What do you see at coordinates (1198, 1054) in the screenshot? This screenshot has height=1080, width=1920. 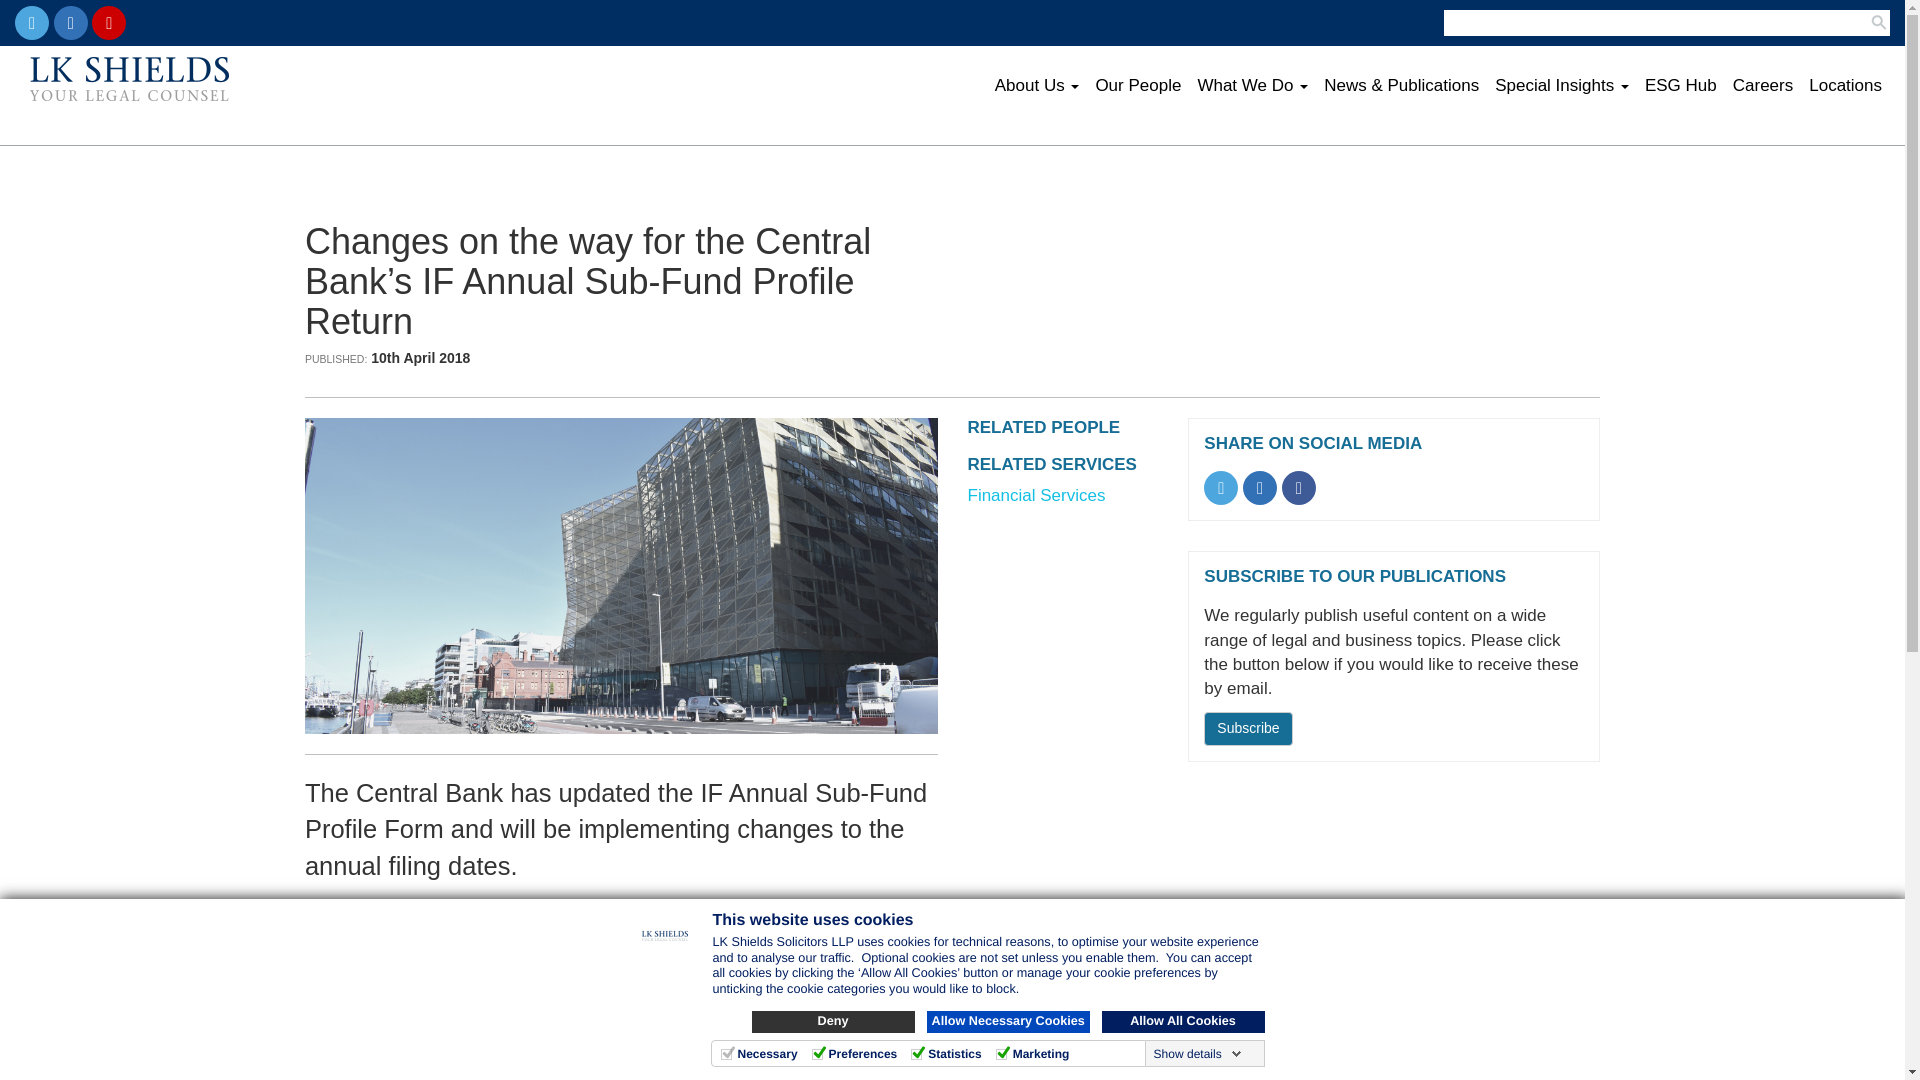 I see `Show details` at bounding box center [1198, 1054].